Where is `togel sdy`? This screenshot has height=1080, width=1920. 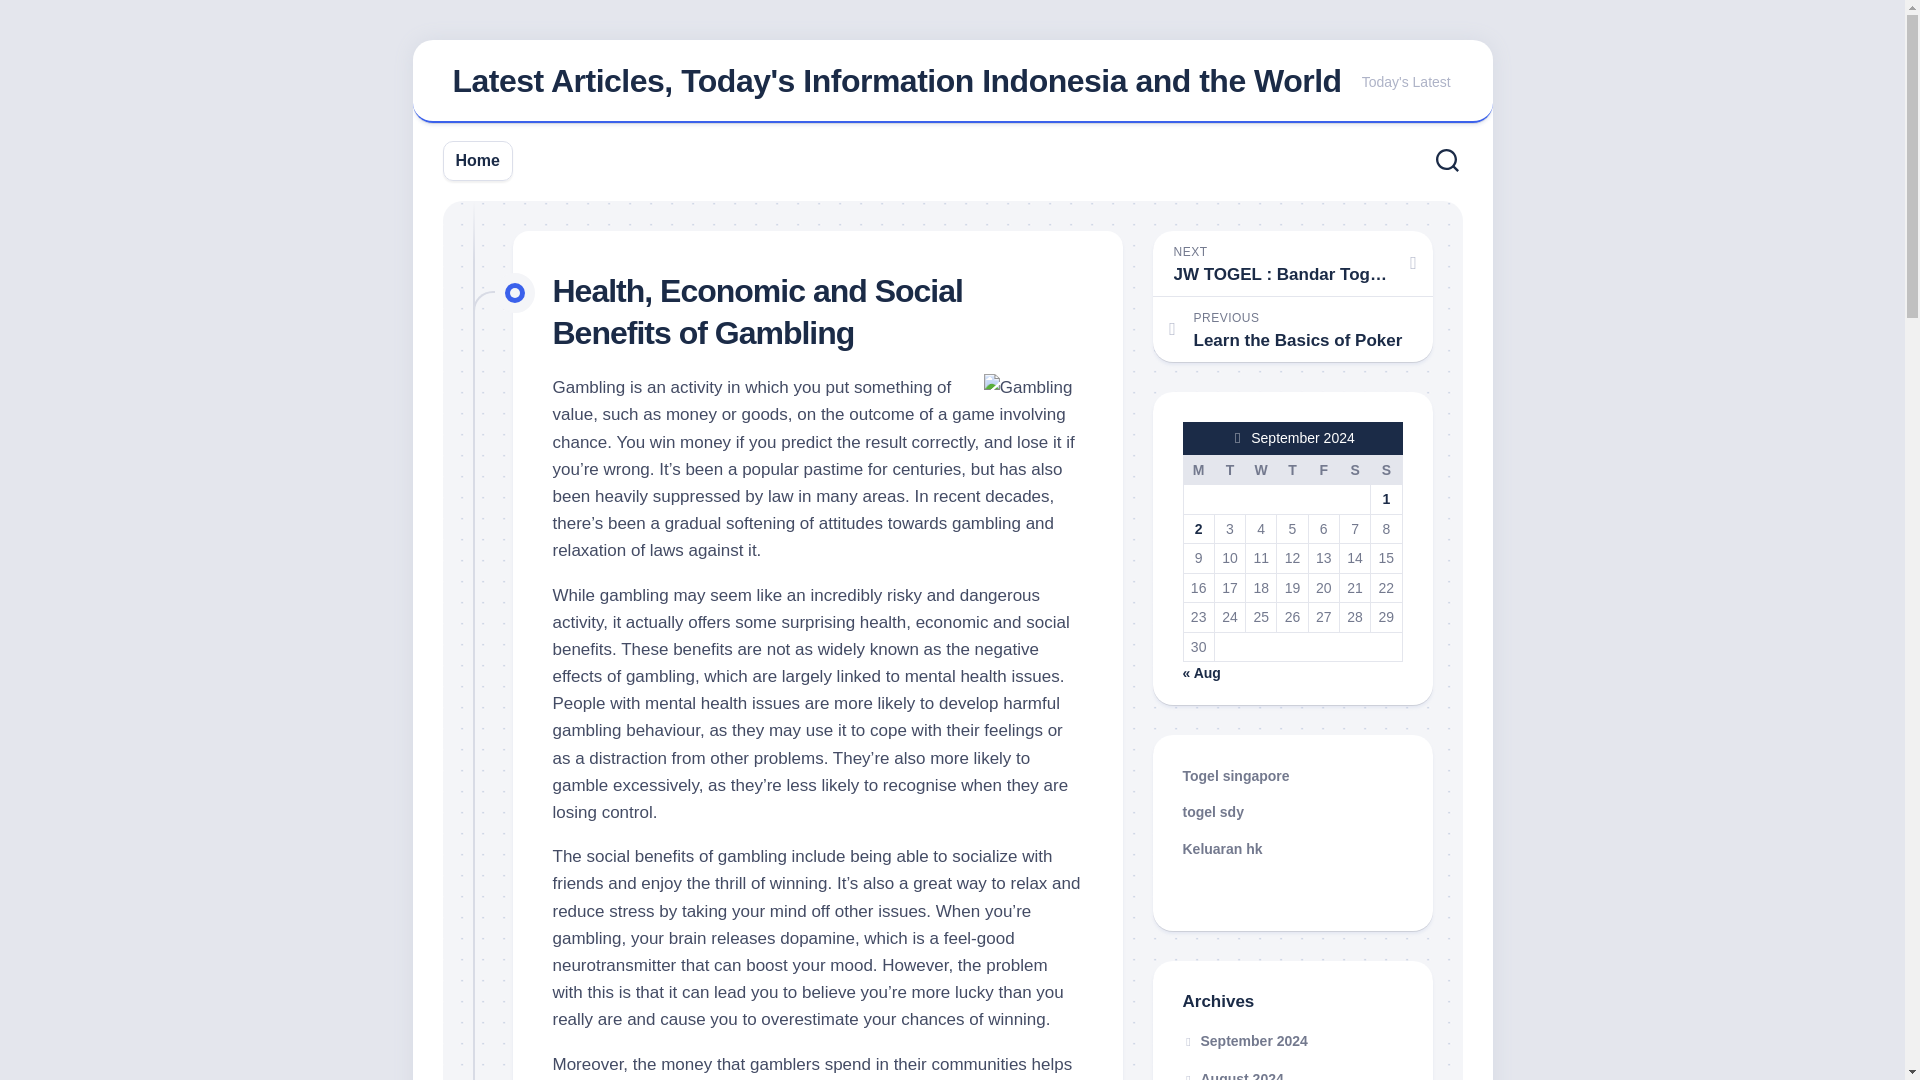
togel sdy is located at coordinates (1212, 811).